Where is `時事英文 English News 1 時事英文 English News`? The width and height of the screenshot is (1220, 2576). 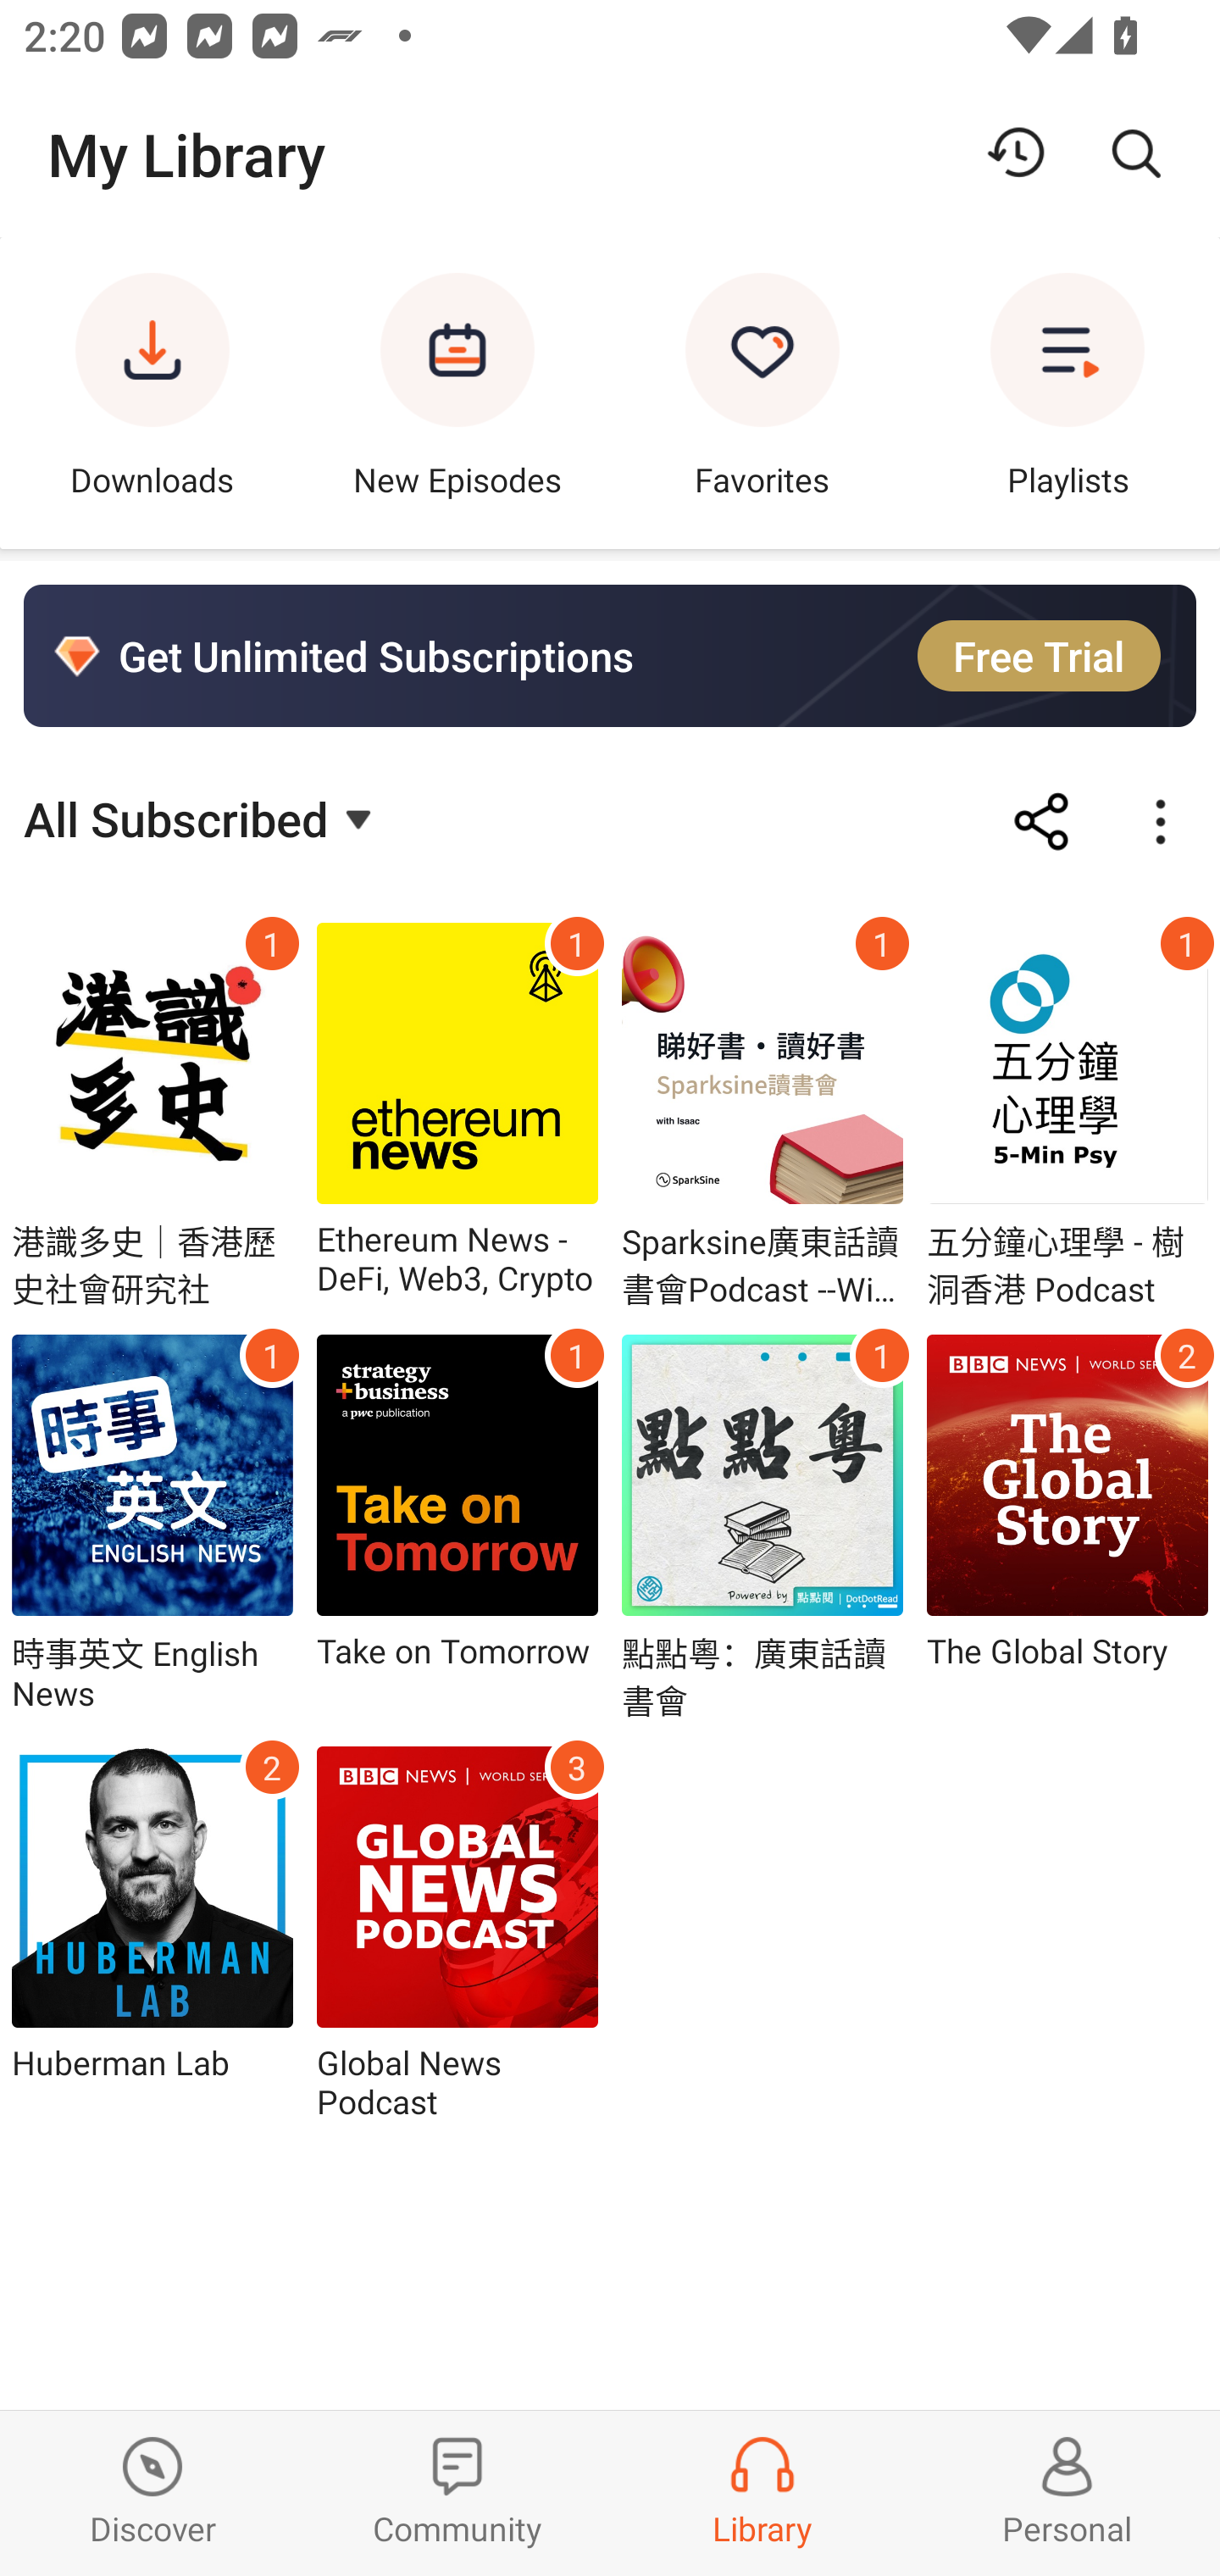
時事英文 English News 1 時事英文 English News is located at coordinates (152, 1527).